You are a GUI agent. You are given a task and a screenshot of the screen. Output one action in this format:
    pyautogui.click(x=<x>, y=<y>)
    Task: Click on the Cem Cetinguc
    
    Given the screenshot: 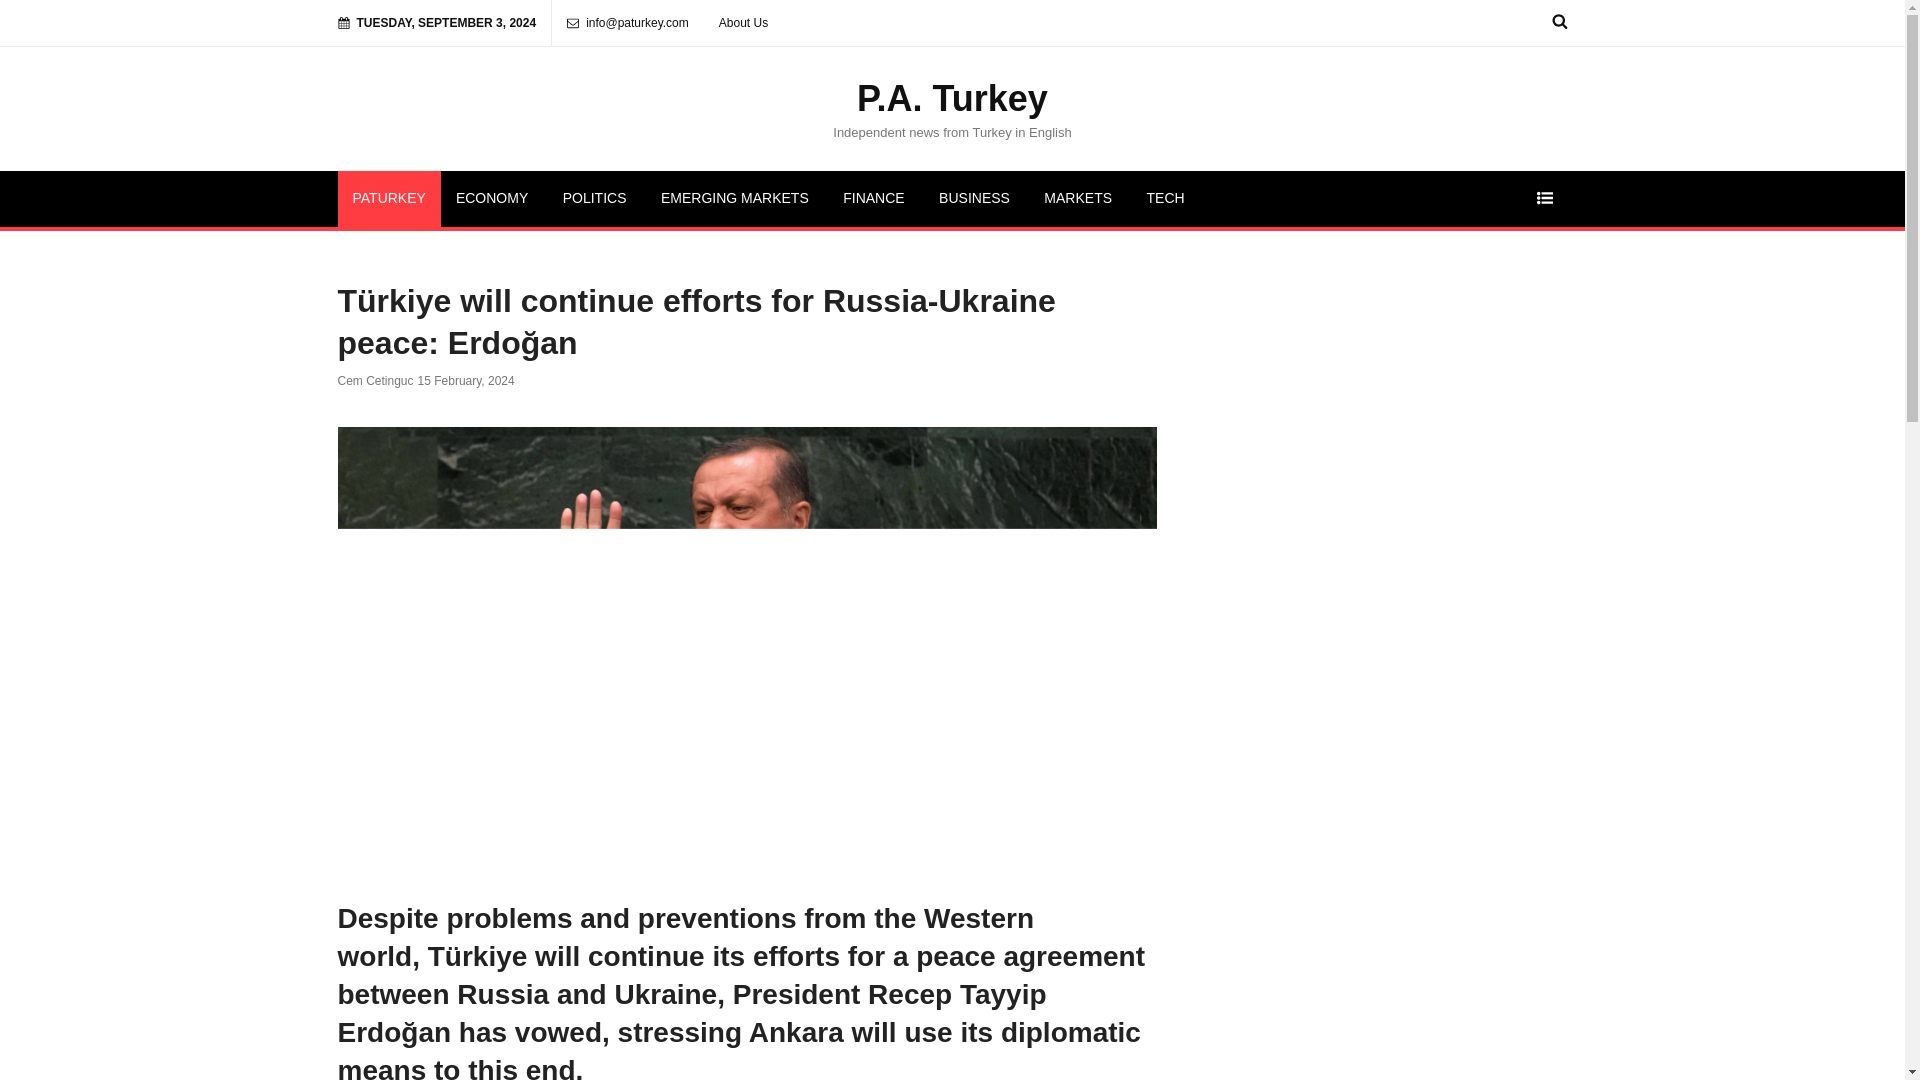 What is the action you would take?
    pyautogui.click(x=376, y=380)
    